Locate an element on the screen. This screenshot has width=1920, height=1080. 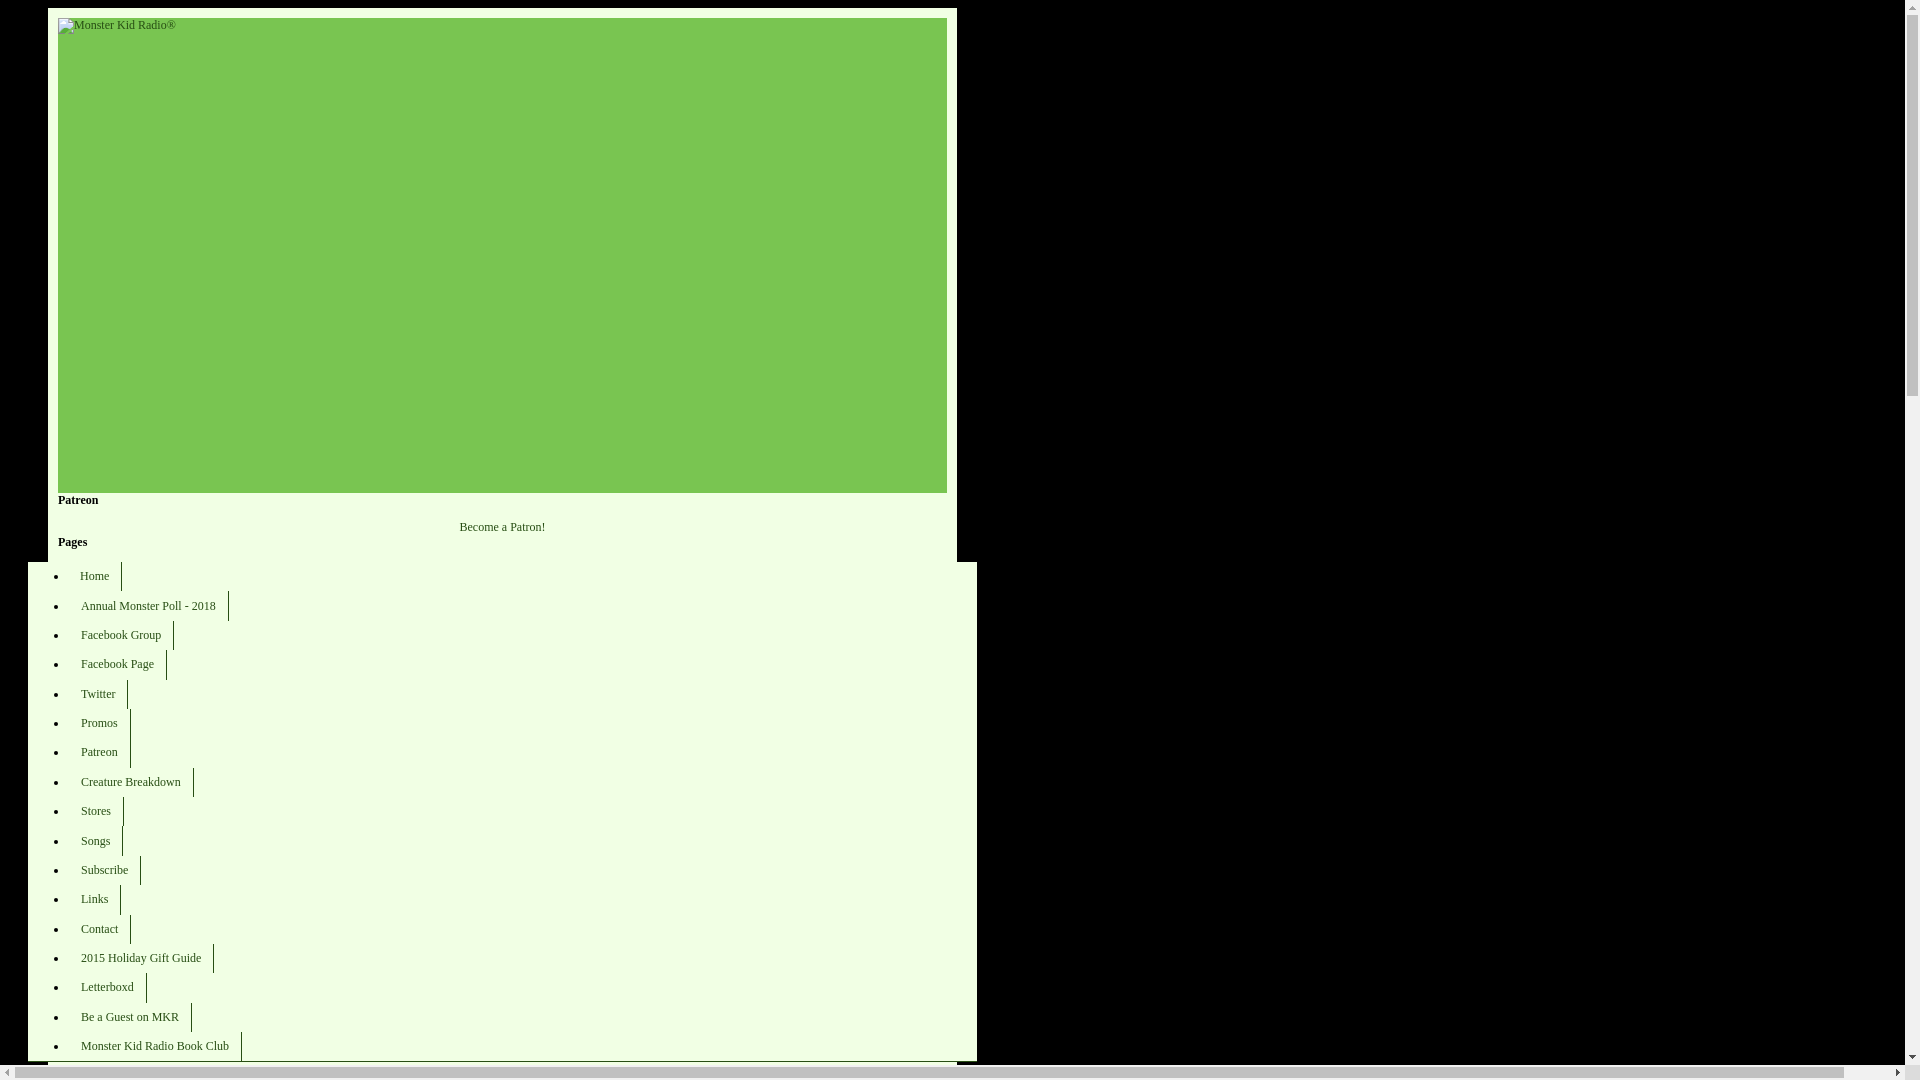
Letterboxd is located at coordinates (107, 988).